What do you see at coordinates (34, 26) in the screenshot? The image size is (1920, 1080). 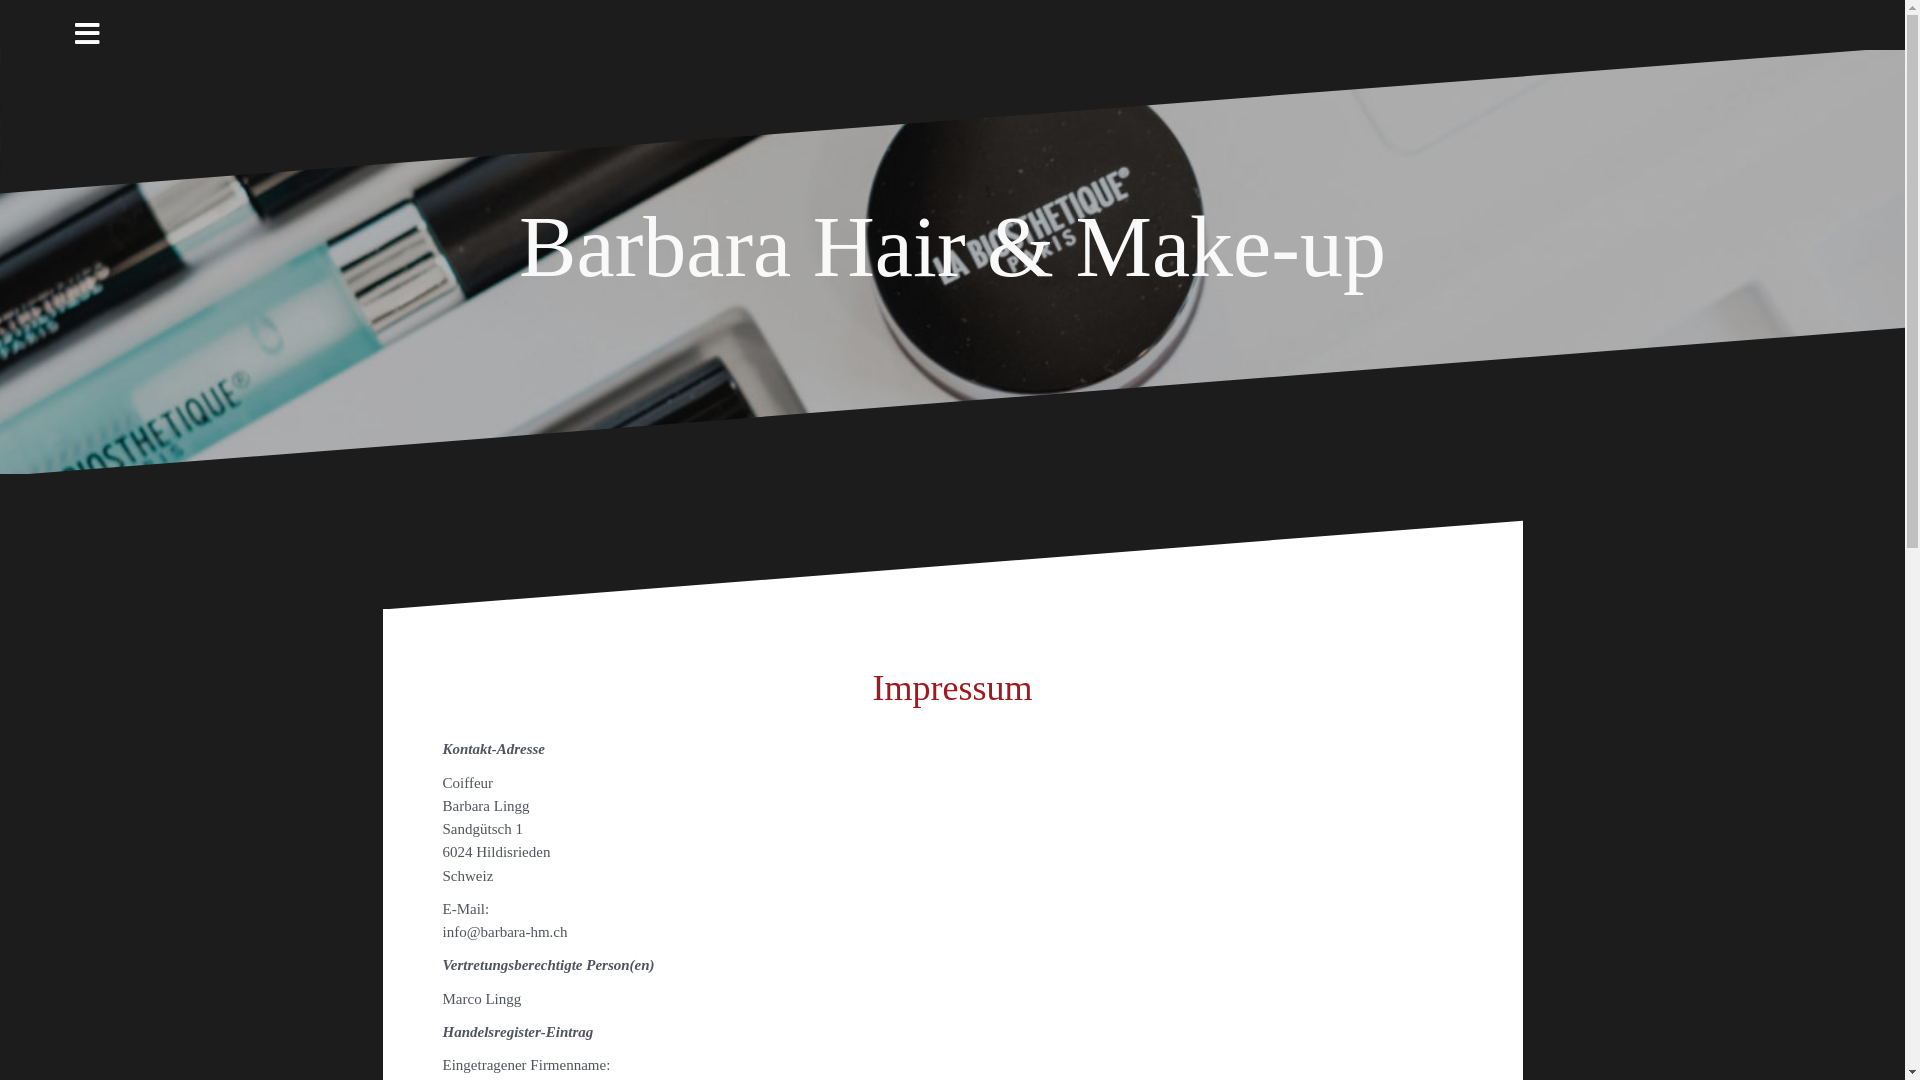 I see `Suche` at bounding box center [34, 26].